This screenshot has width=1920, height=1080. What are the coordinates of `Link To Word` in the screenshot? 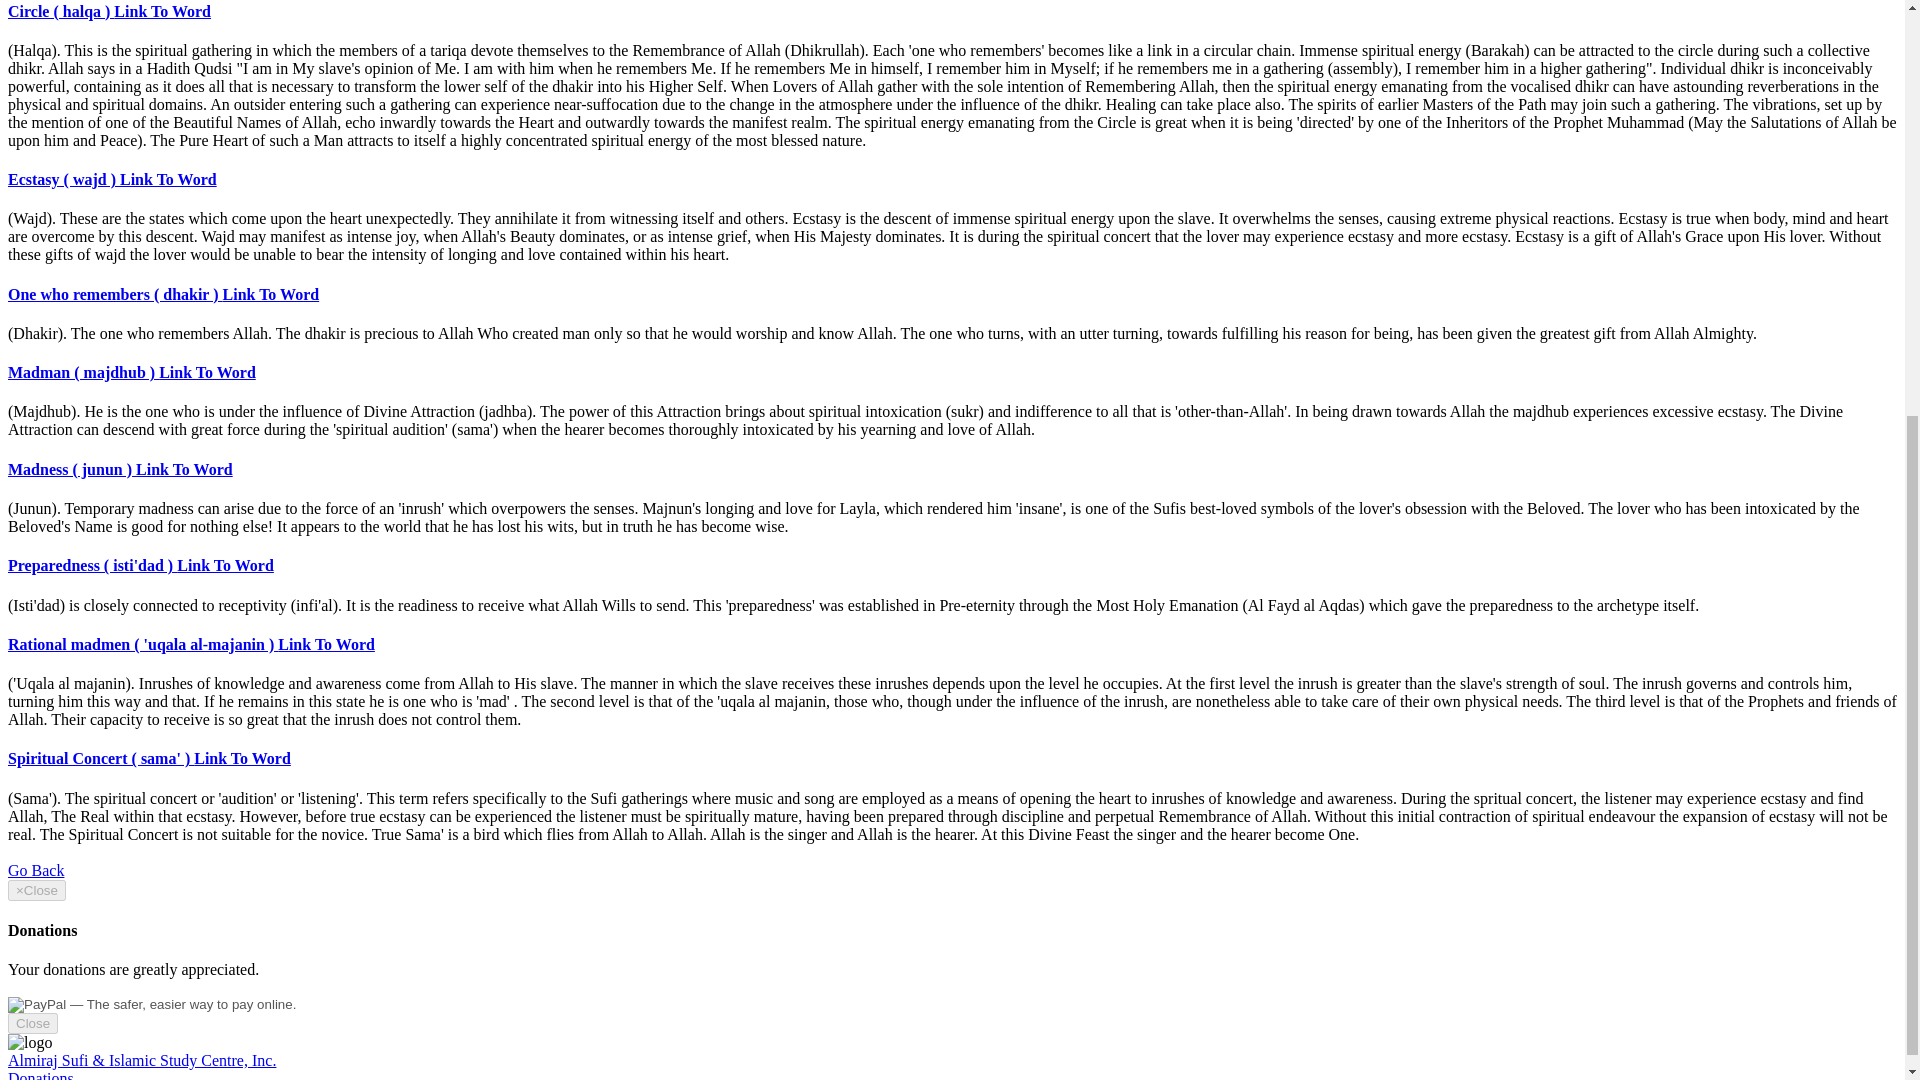 It's located at (225, 565).